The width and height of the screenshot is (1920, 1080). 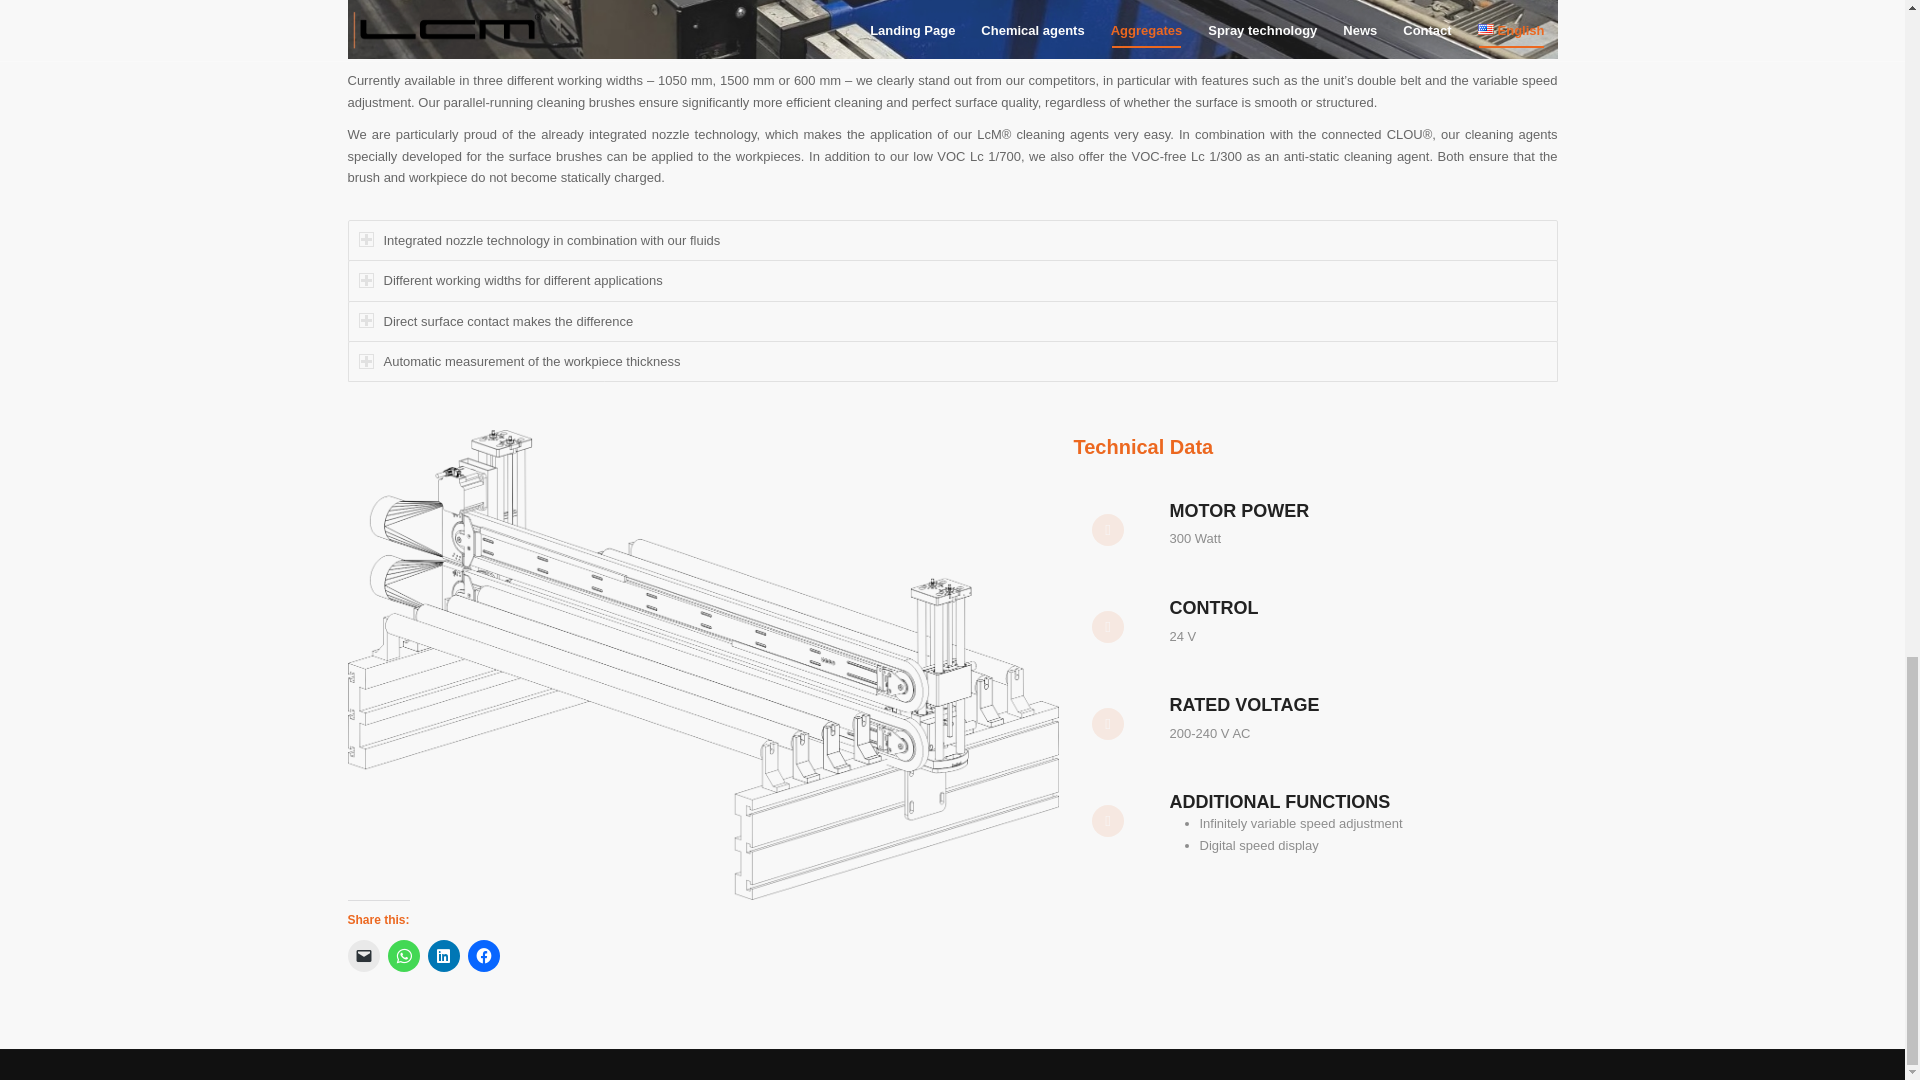 What do you see at coordinates (364, 956) in the screenshot?
I see `Click to email a link to a friend` at bounding box center [364, 956].